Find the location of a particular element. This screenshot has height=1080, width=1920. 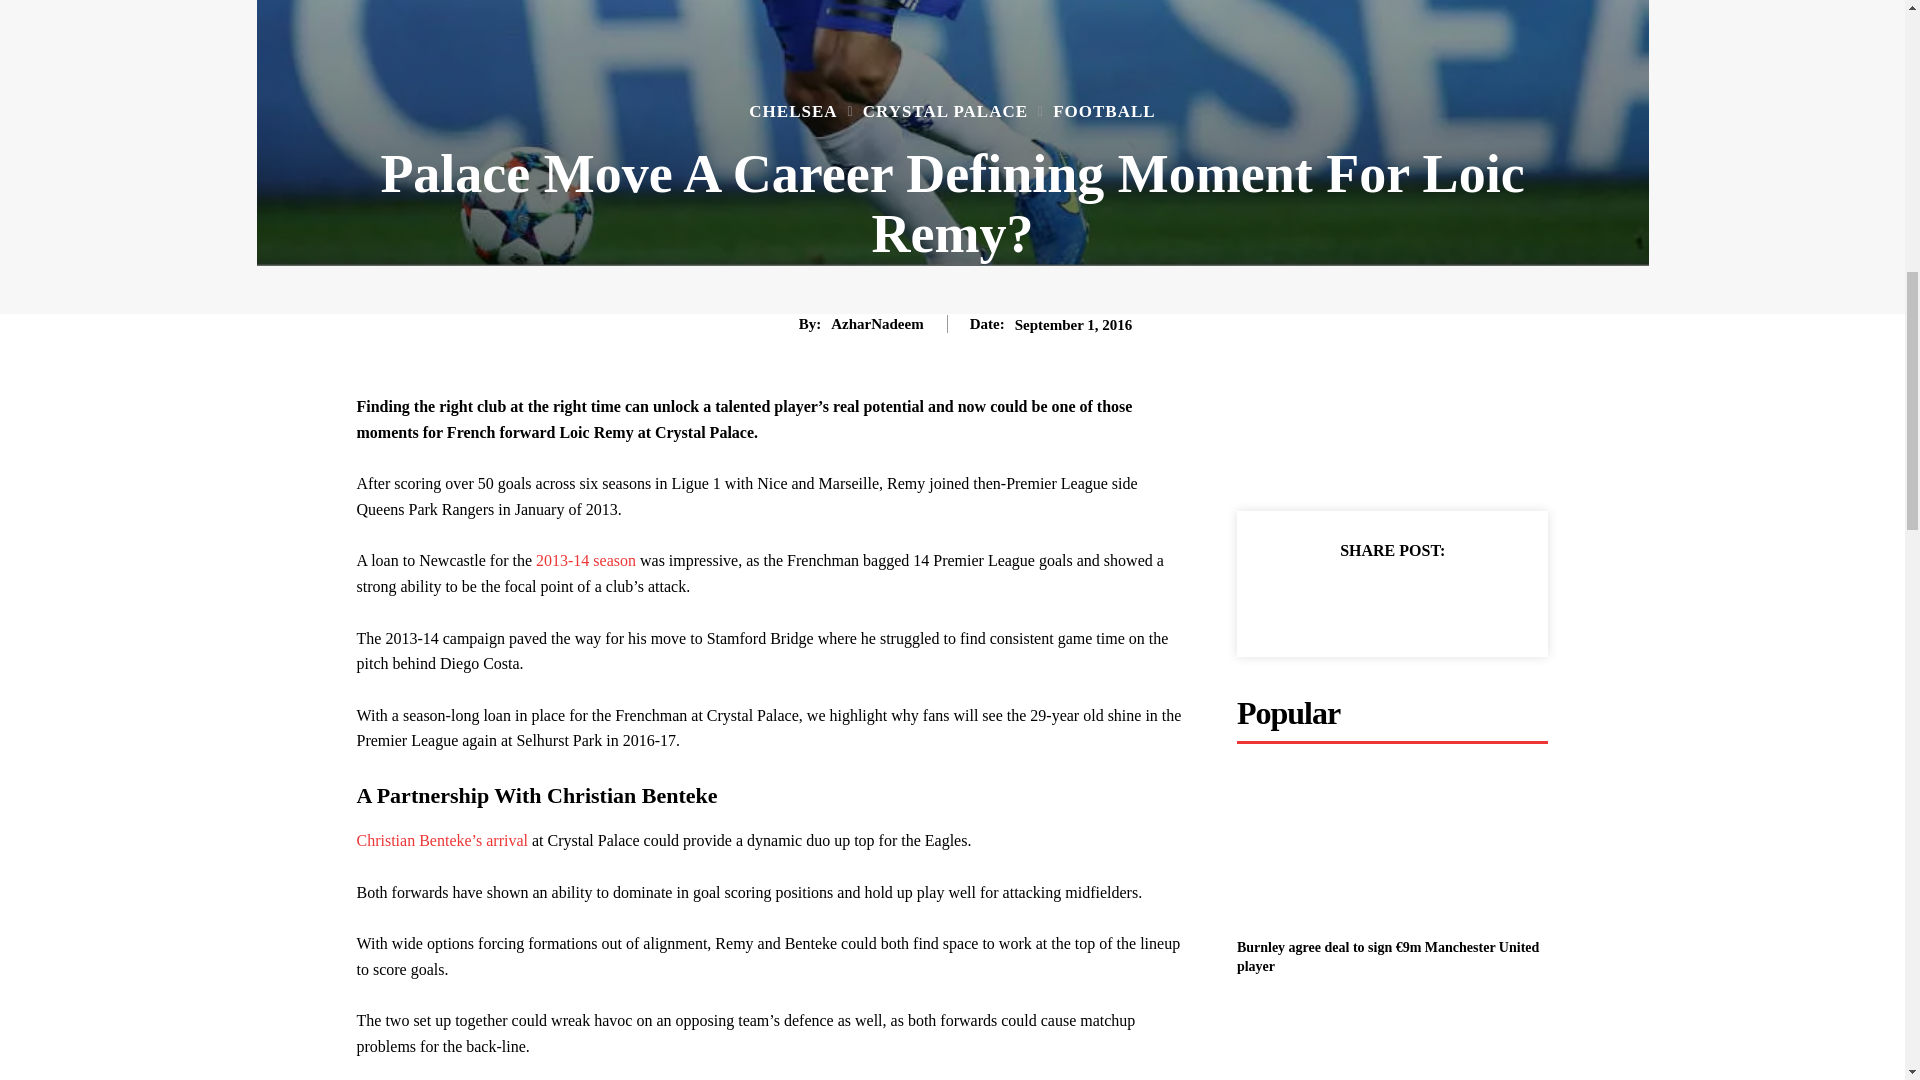

CRYSTAL PALACE is located at coordinates (944, 110).